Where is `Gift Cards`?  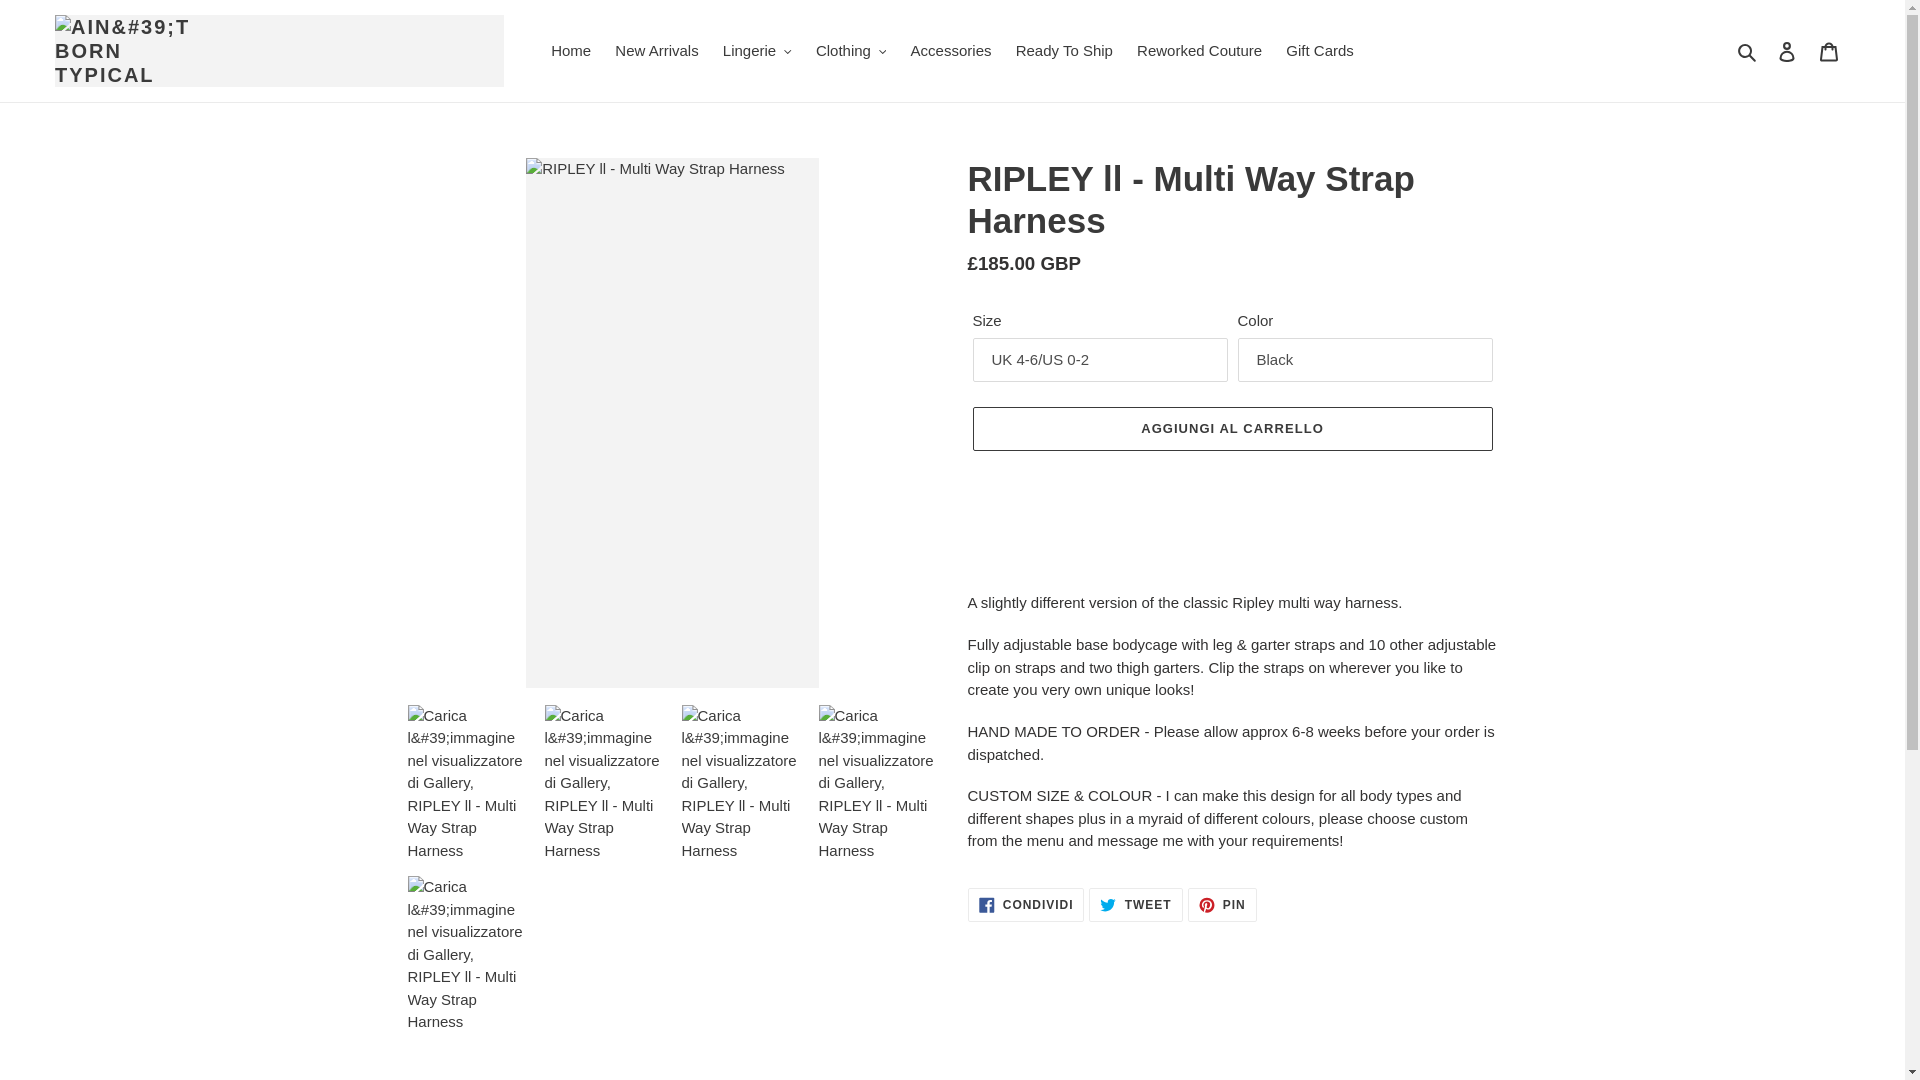
Gift Cards is located at coordinates (1320, 50).